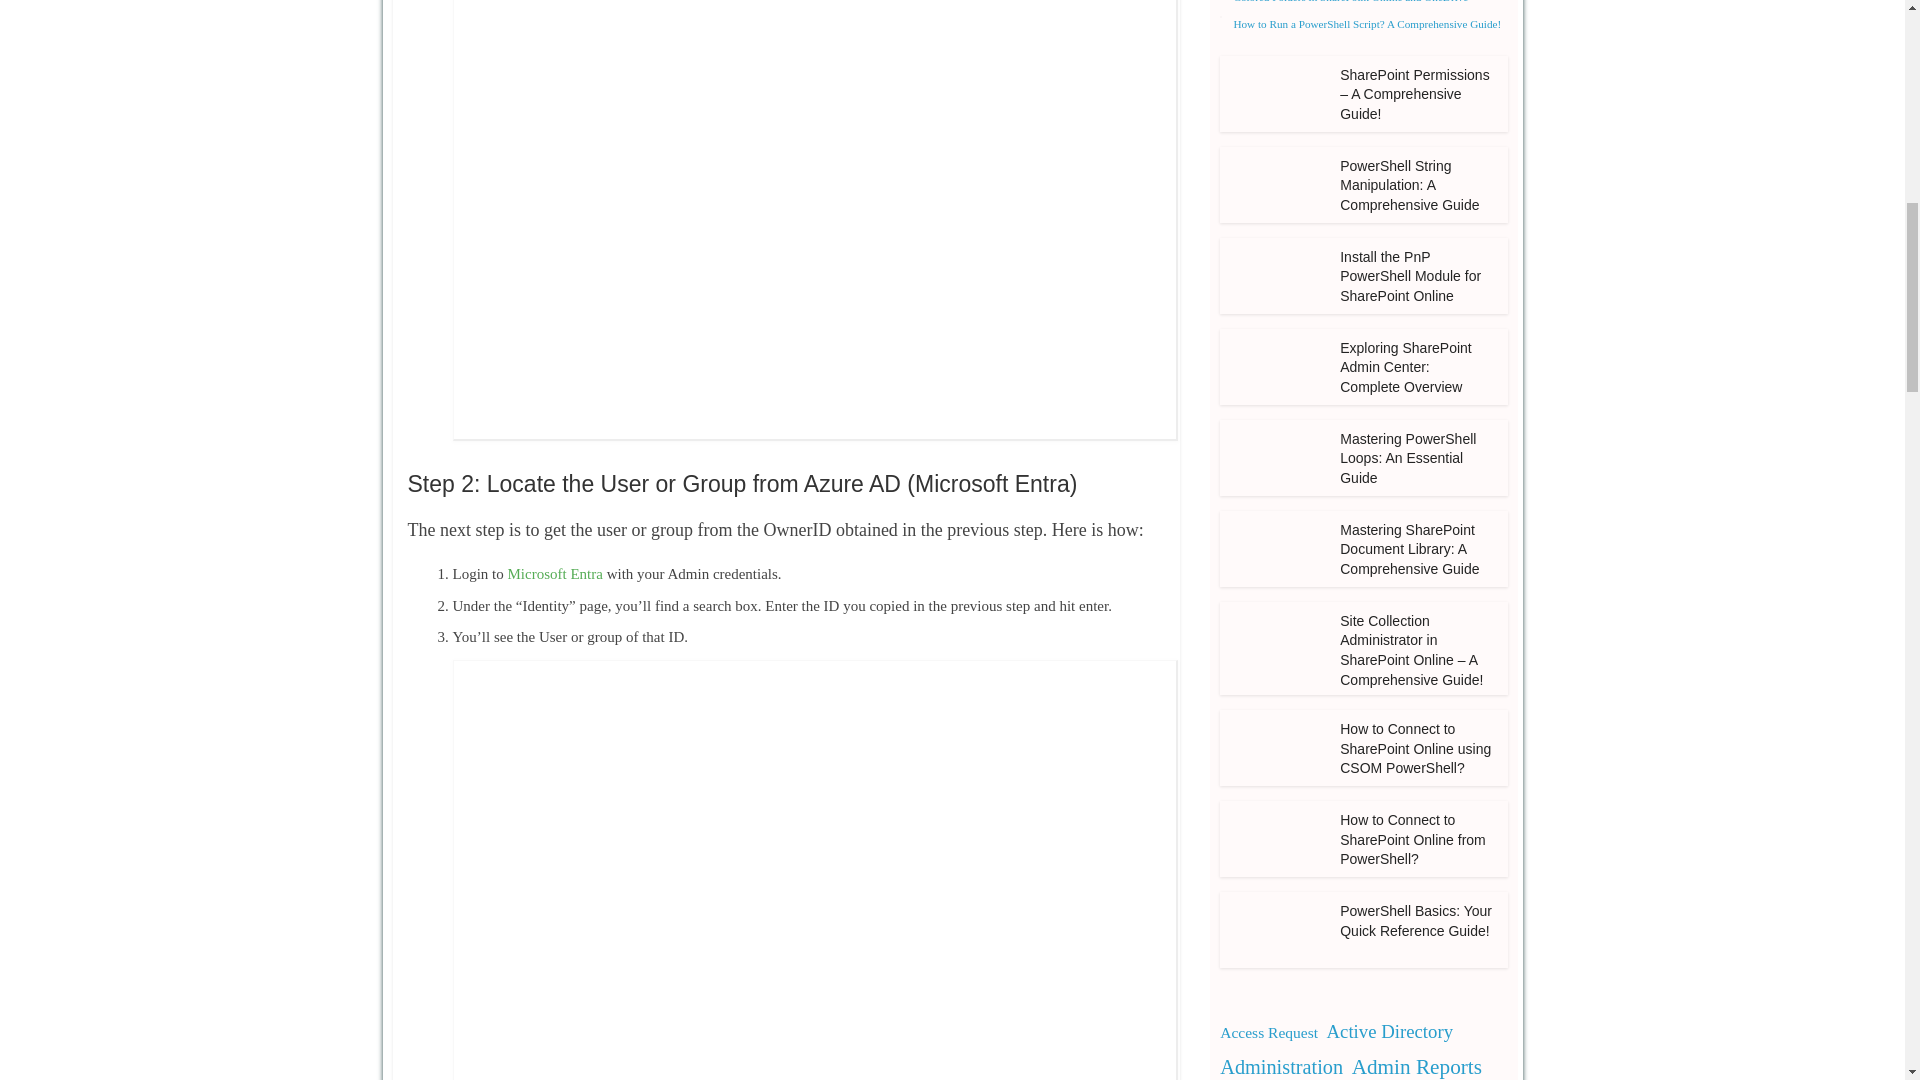 This screenshot has height=1080, width=1920. What do you see at coordinates (1274, 458) in the screenshot?
I see `Mastering PowerShell Loops: An Essential Guide` at bounding box center [1274, 458].